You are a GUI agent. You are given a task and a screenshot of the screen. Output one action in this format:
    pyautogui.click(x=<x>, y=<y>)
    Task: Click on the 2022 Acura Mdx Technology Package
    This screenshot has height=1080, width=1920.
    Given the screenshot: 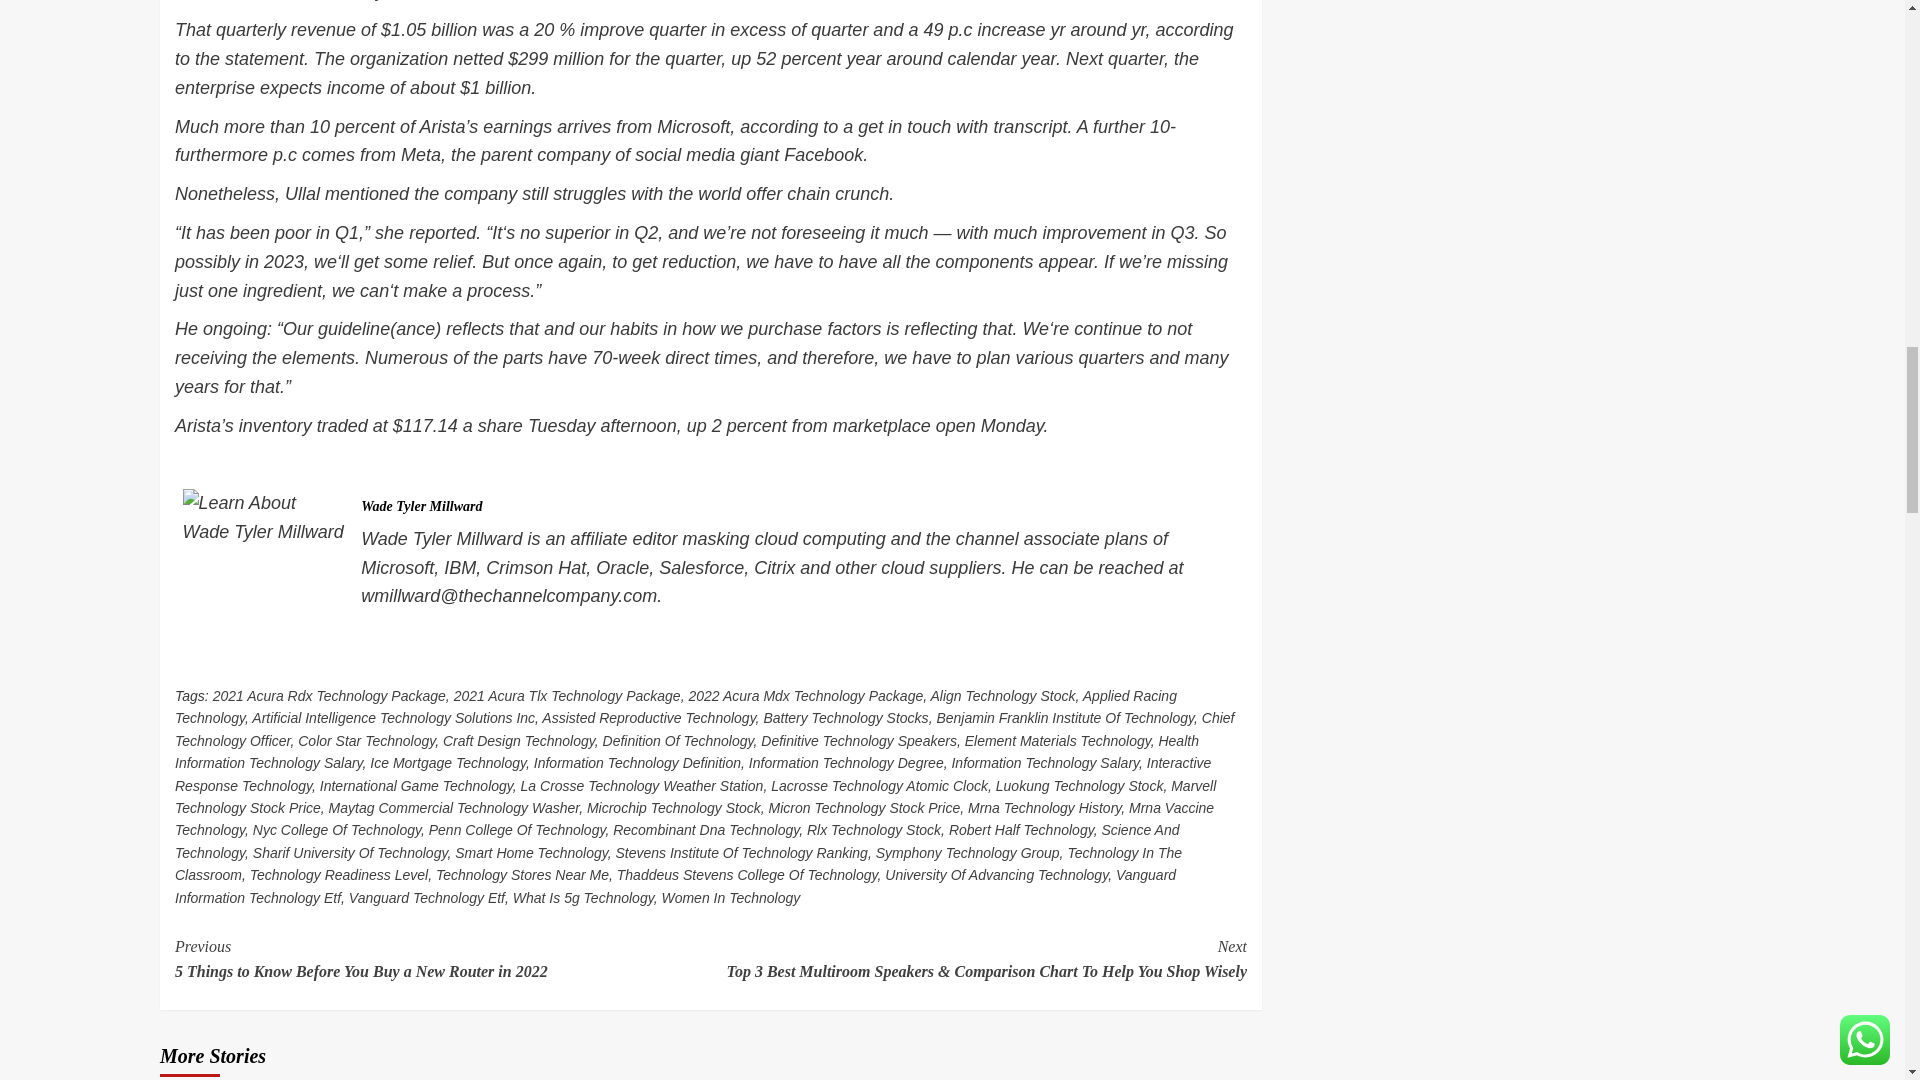 What is the action you would take?
    pyautogui.click(x=805, y=696)
    